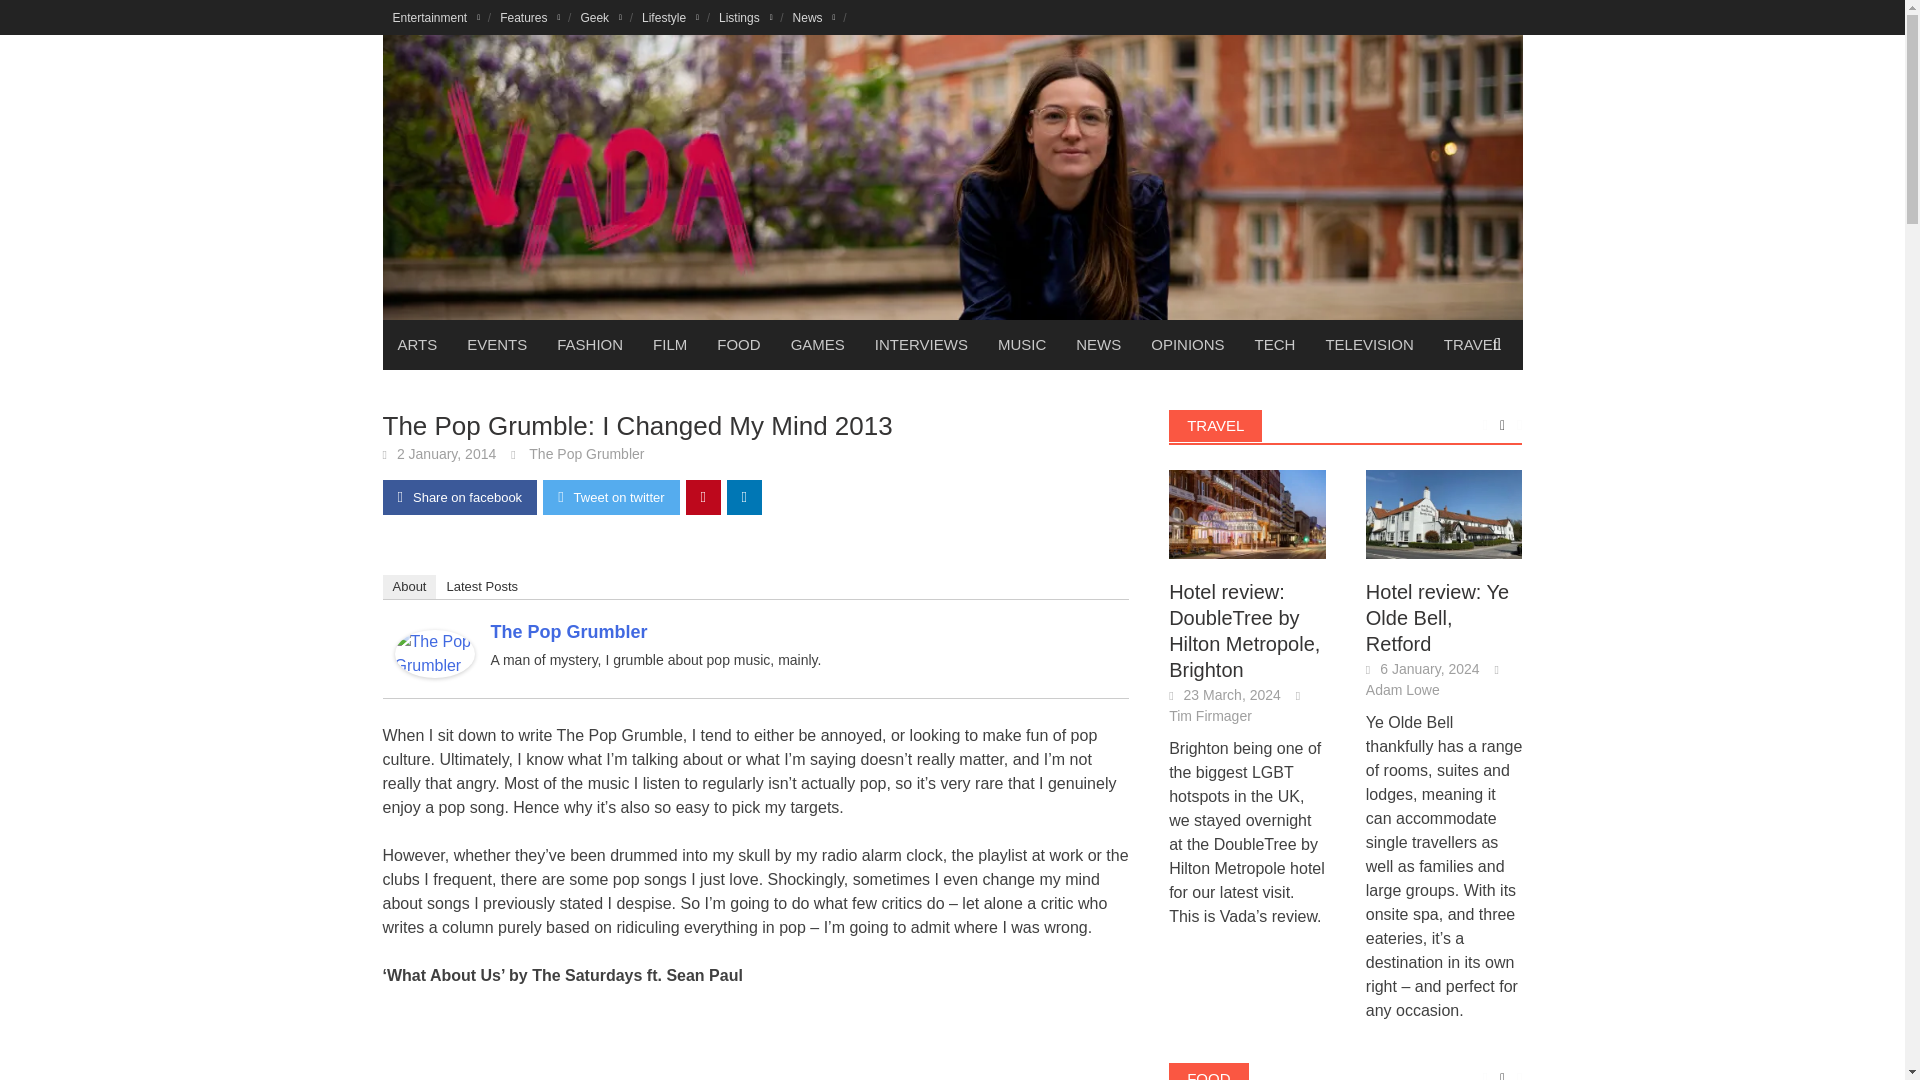 The height and width of the screenshot is (1080, 1920). I want to click on Hotel review: Ye Olde Bell, Retford, so click(1444, 513).